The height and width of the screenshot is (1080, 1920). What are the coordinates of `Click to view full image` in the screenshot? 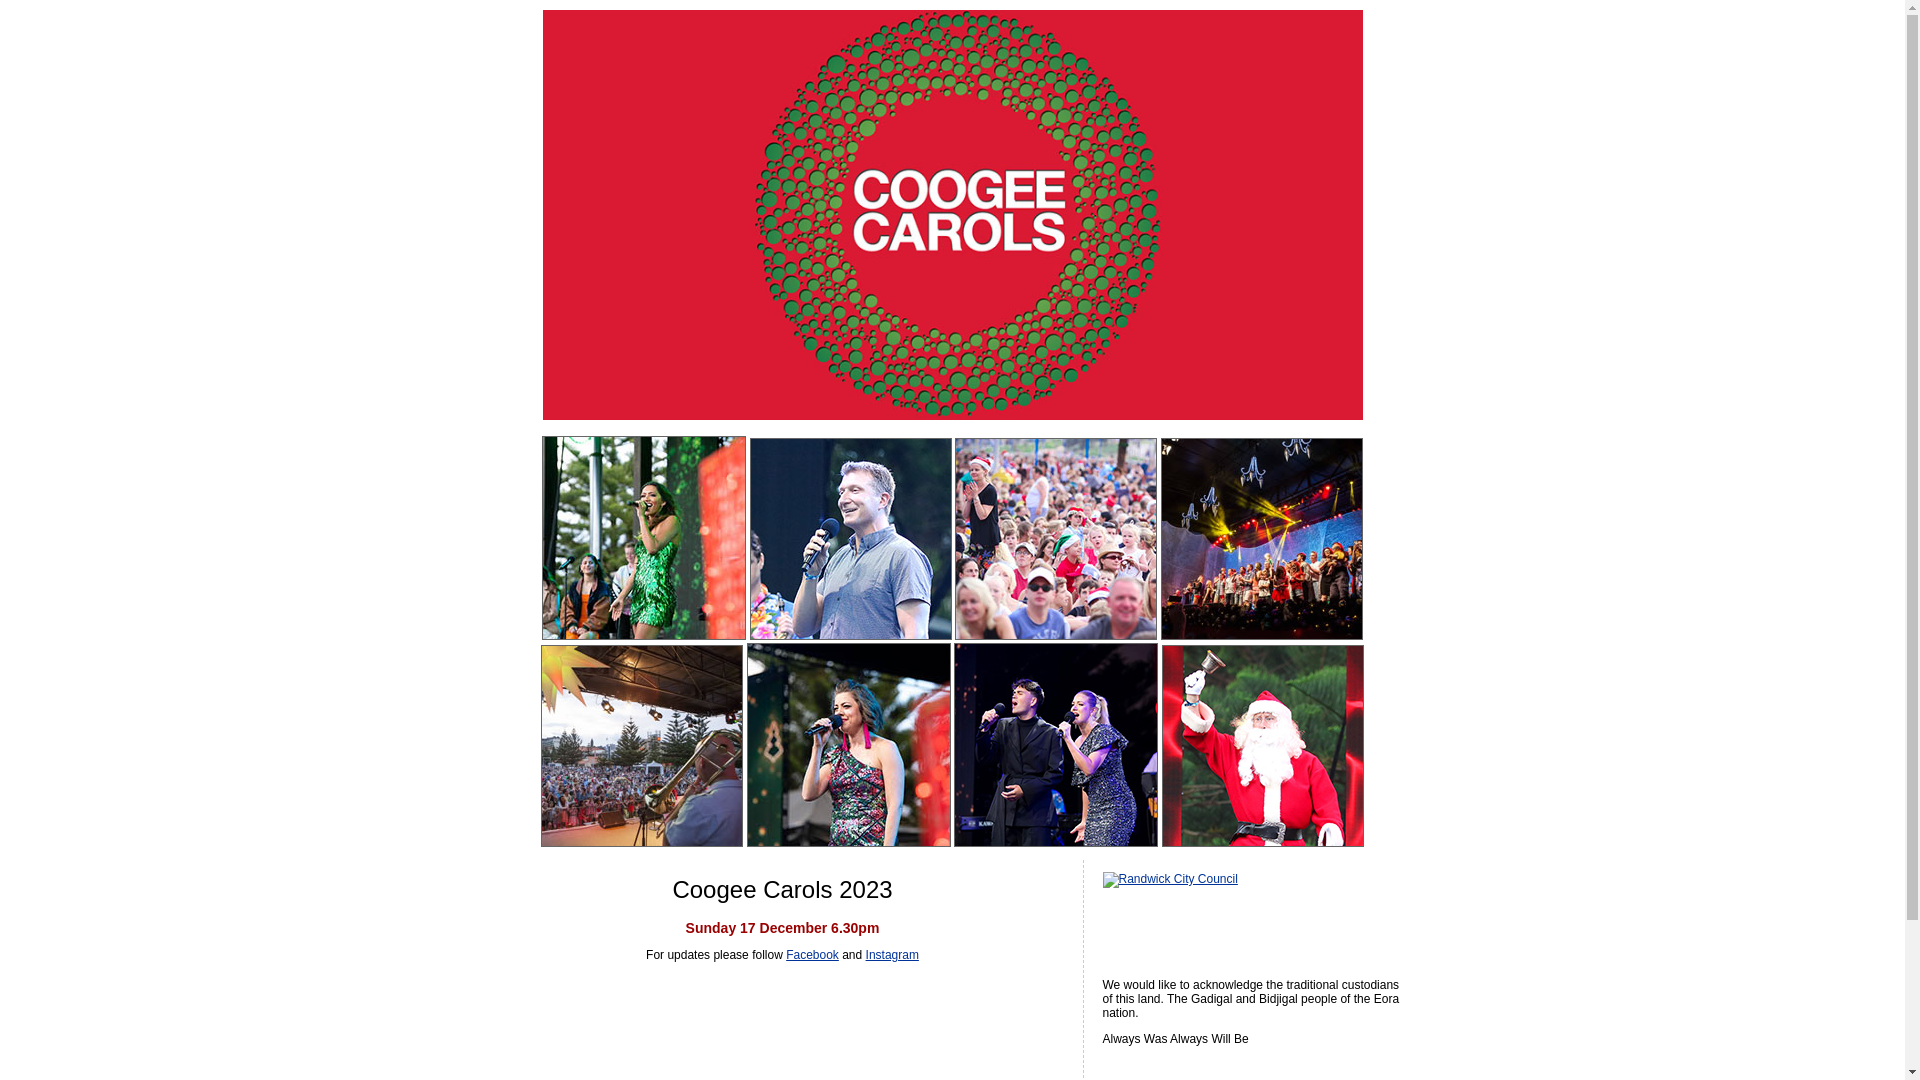 It's located at (851, 539).